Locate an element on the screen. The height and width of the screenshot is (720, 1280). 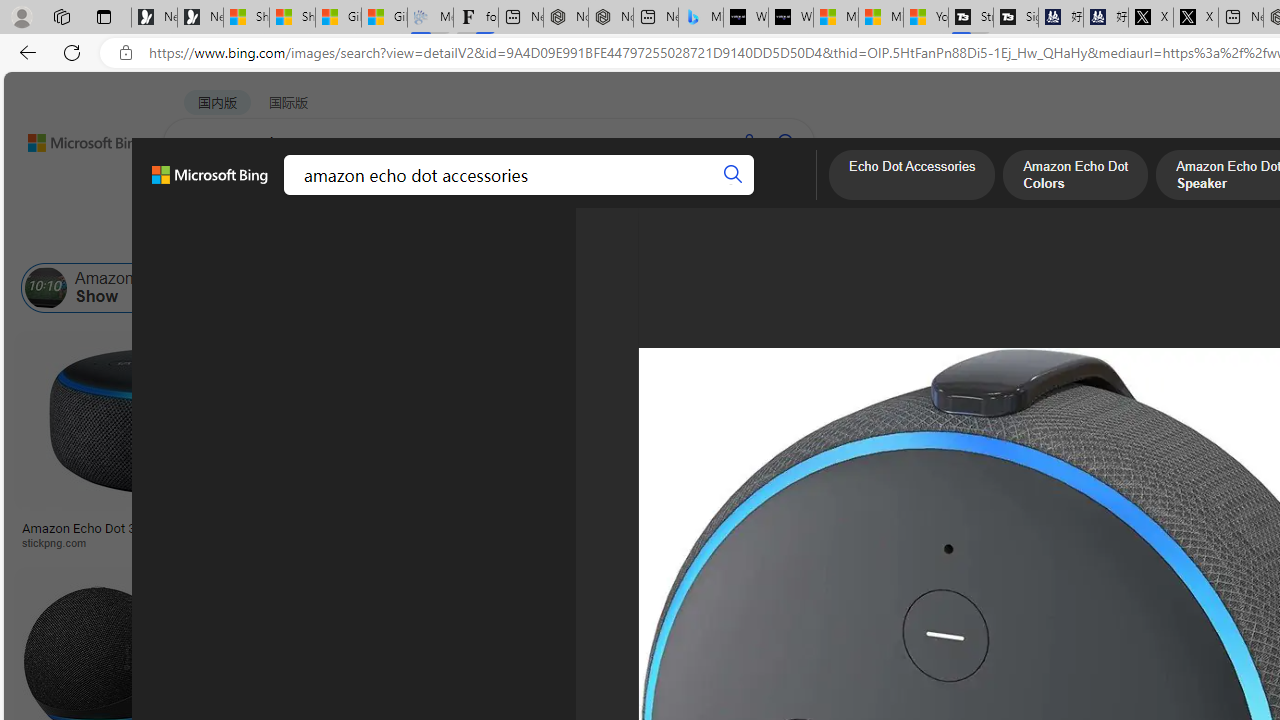
stickpng.herokuapp.com is located at coordinates (600, 542).